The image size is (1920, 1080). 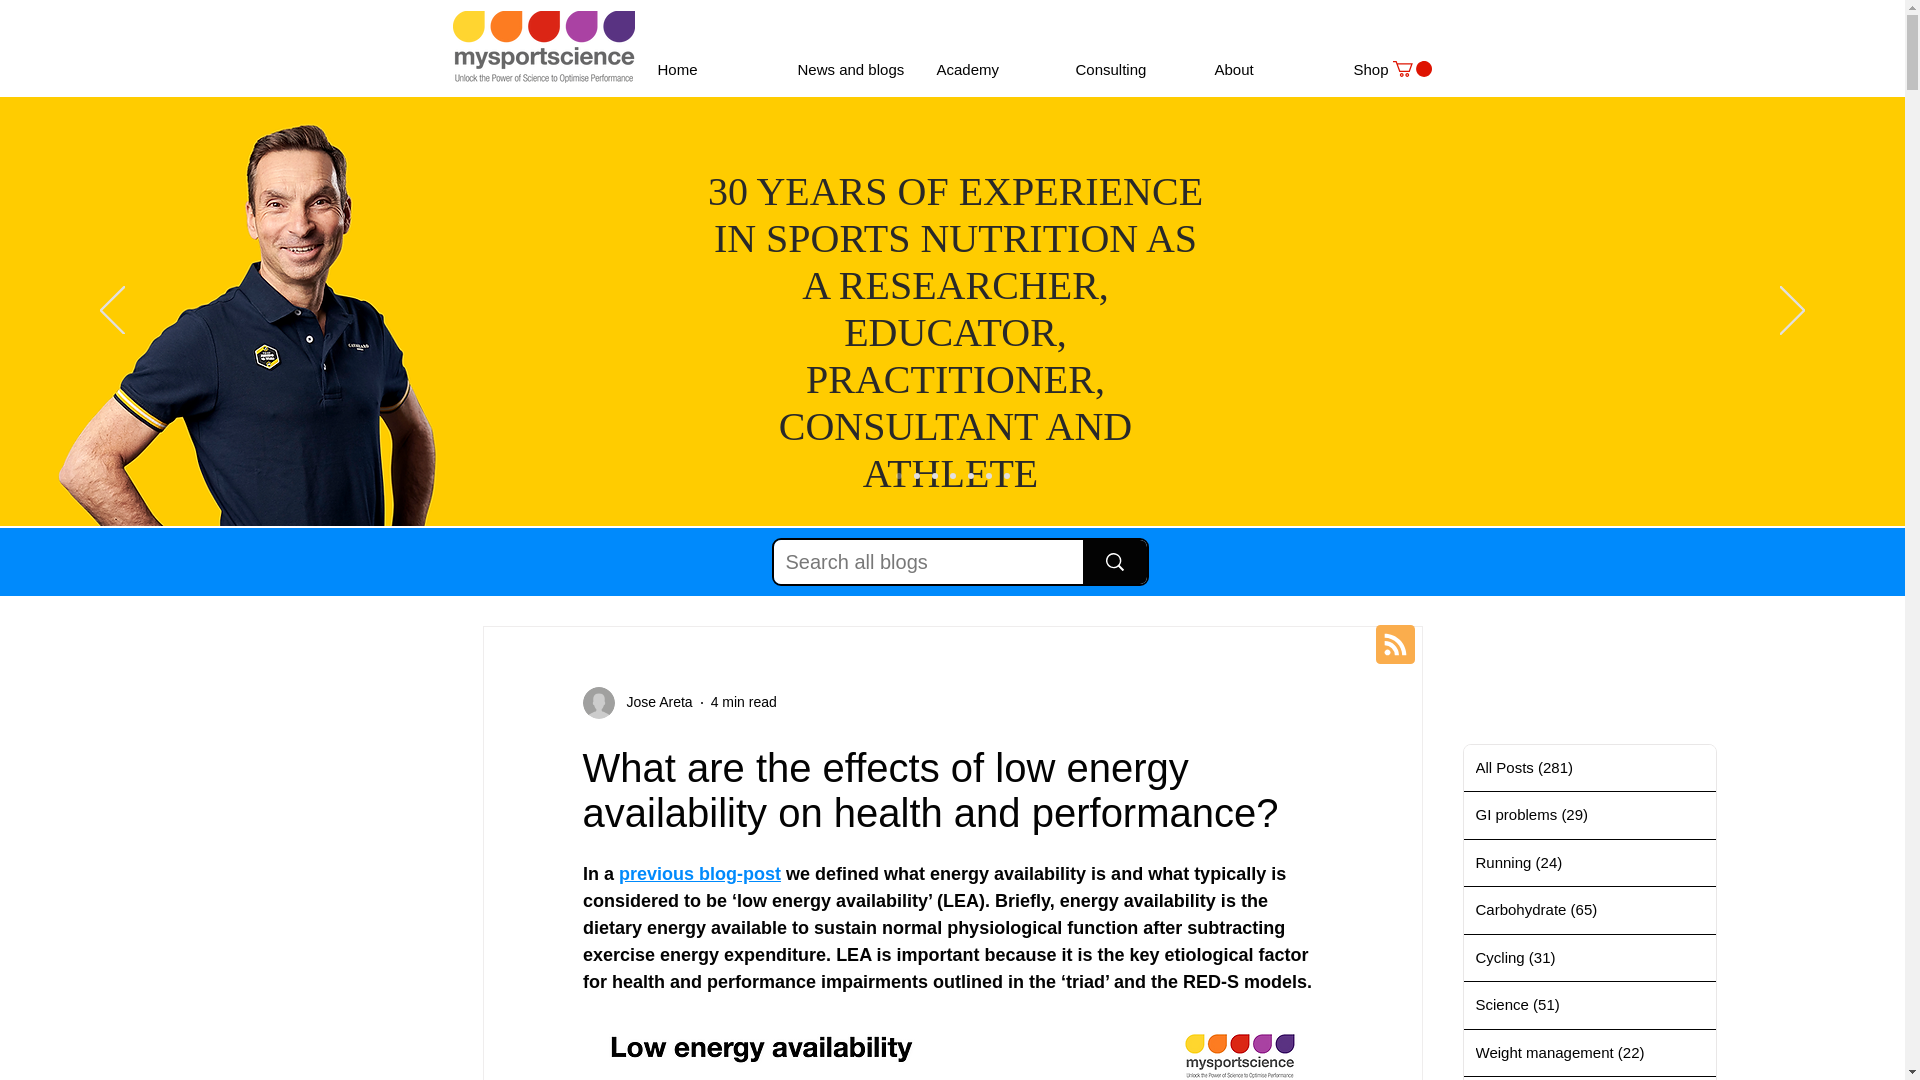 I want to click on Running, so click(x=702, y=566).